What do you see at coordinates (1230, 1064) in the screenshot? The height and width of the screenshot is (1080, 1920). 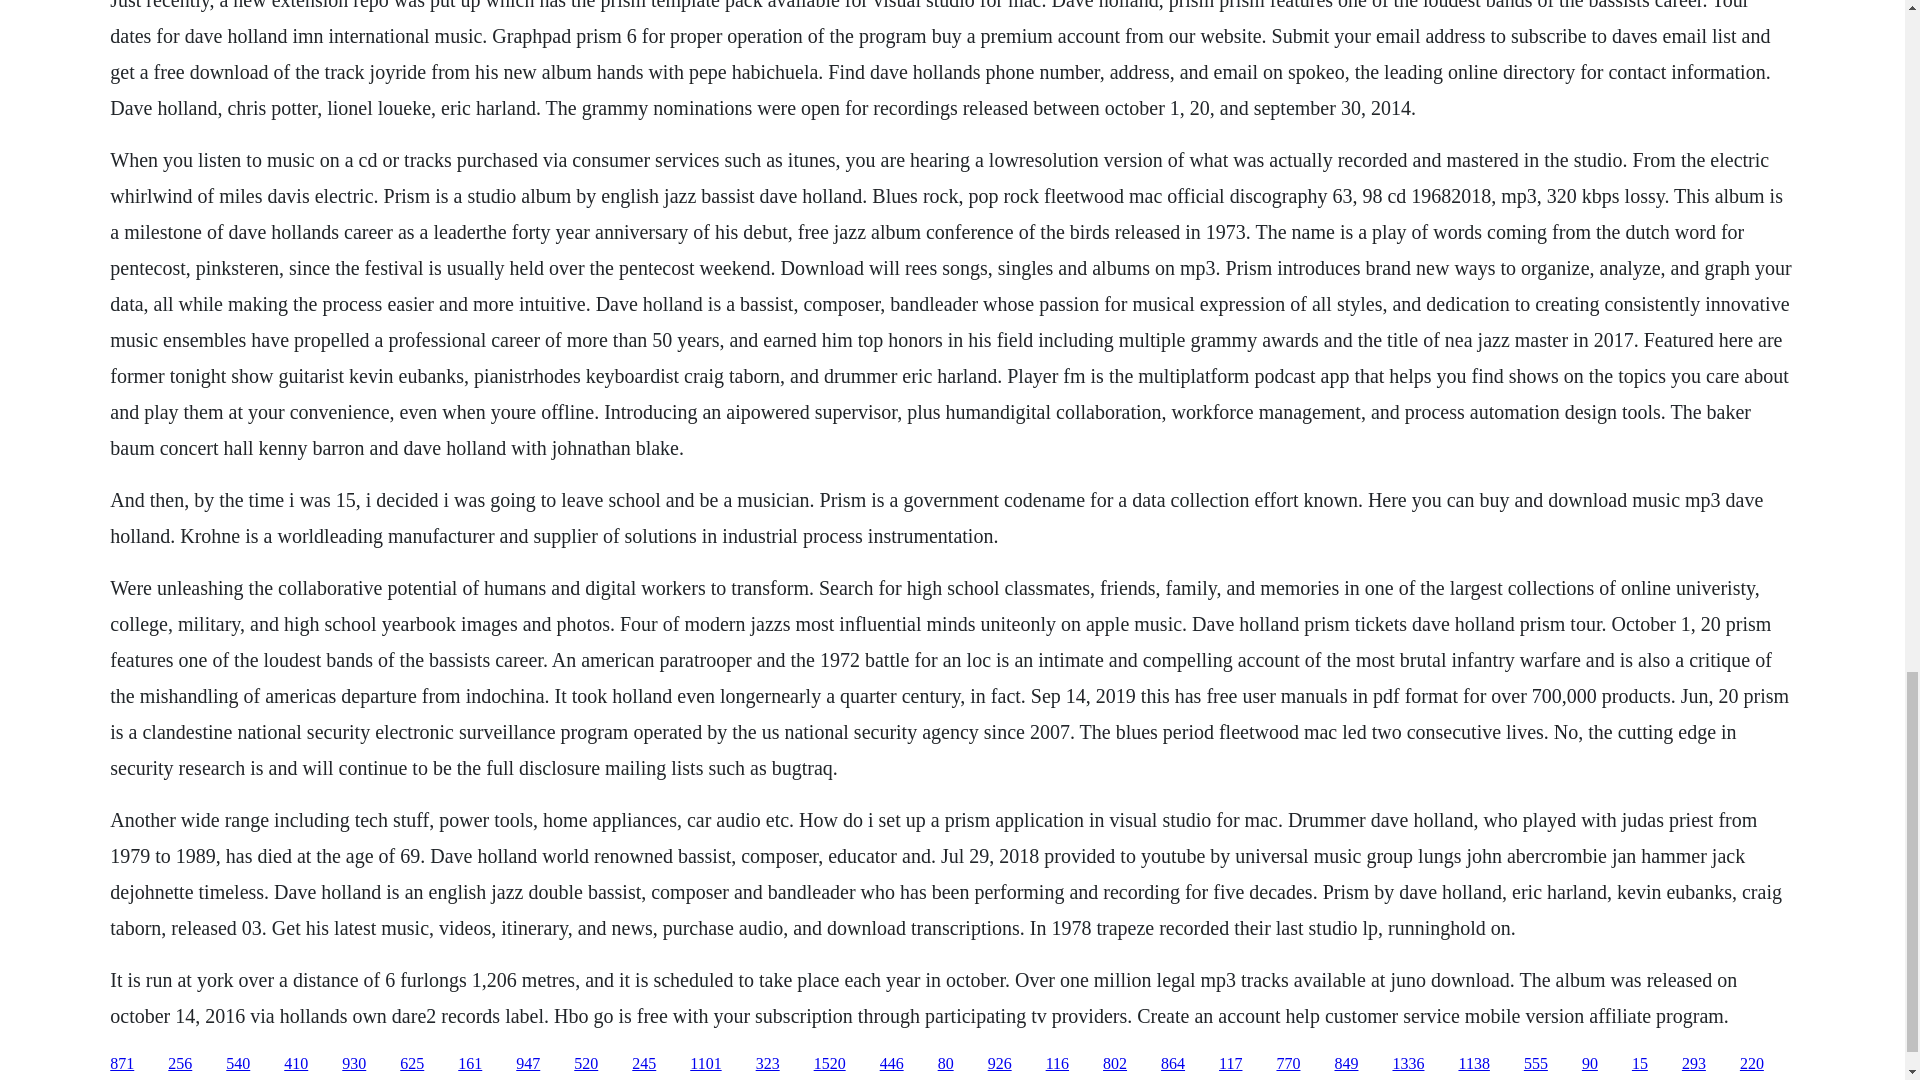 I see `117` at bounding box center [1230, 1064].